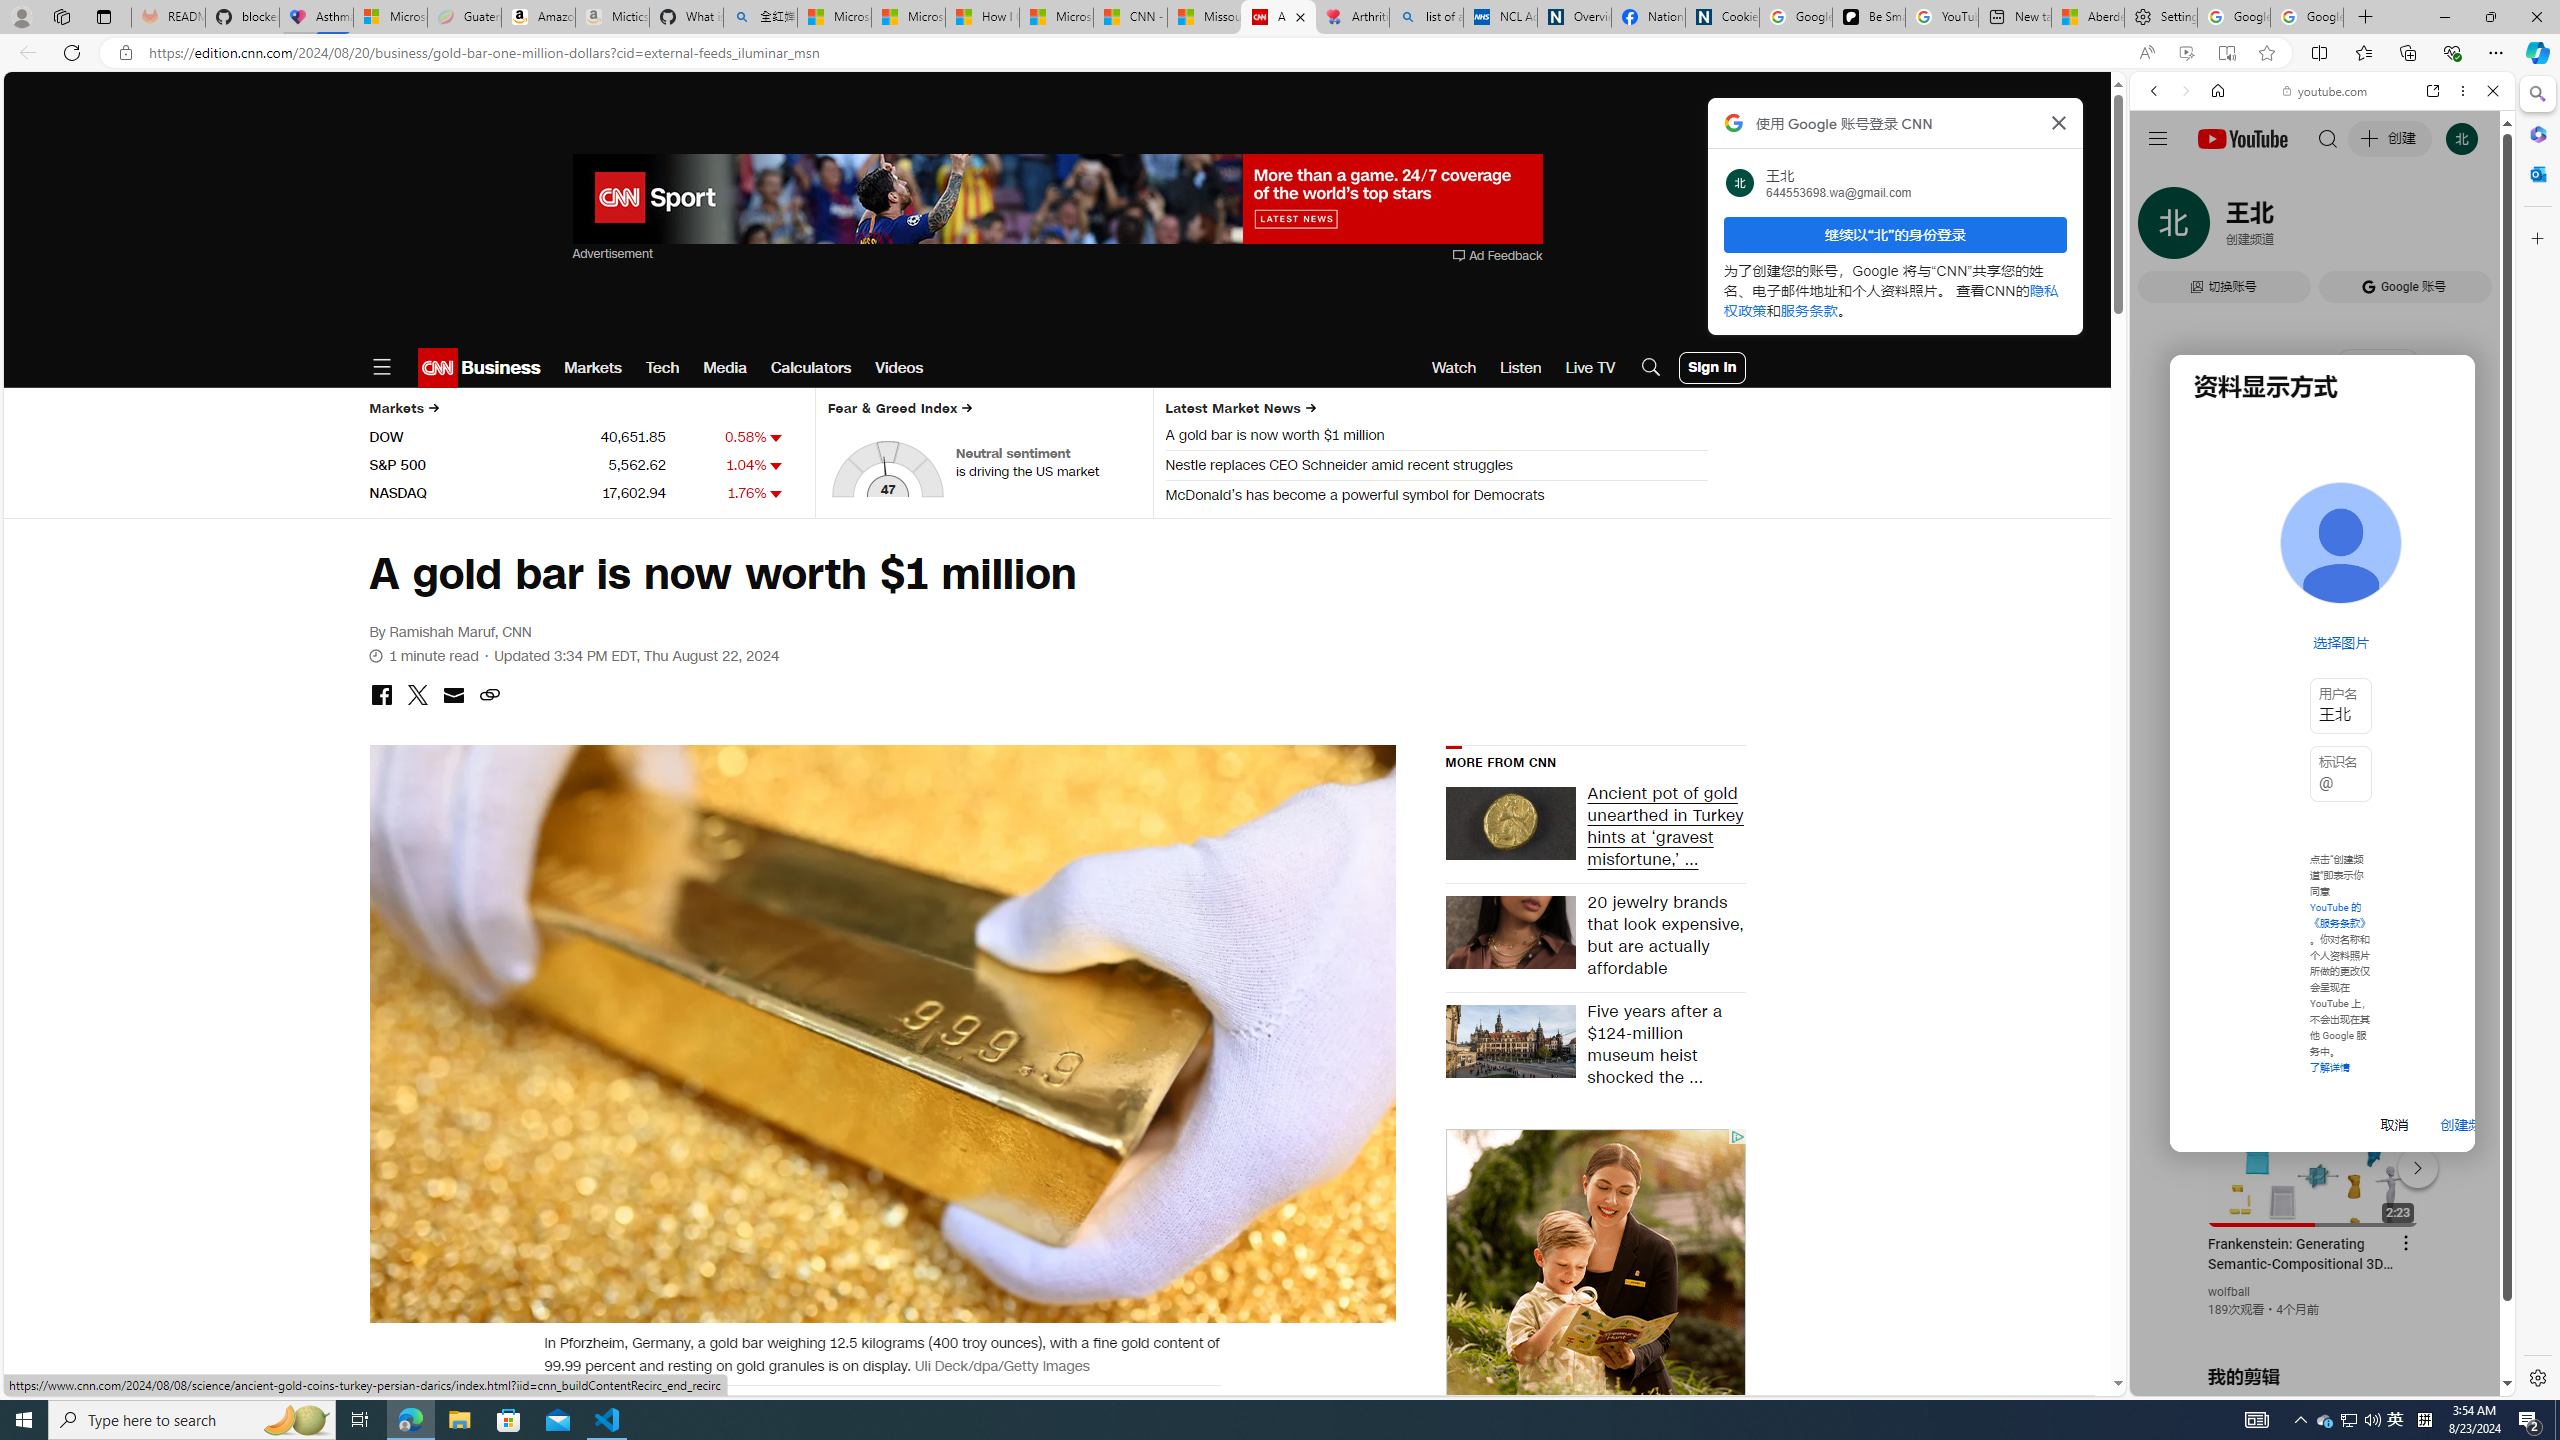 This screenshot has width=2560, height=1440. What do you see at coordinates (2229, 1292) in the screenshot?
I see `wolfball` at bounding box center [2229, 1292].